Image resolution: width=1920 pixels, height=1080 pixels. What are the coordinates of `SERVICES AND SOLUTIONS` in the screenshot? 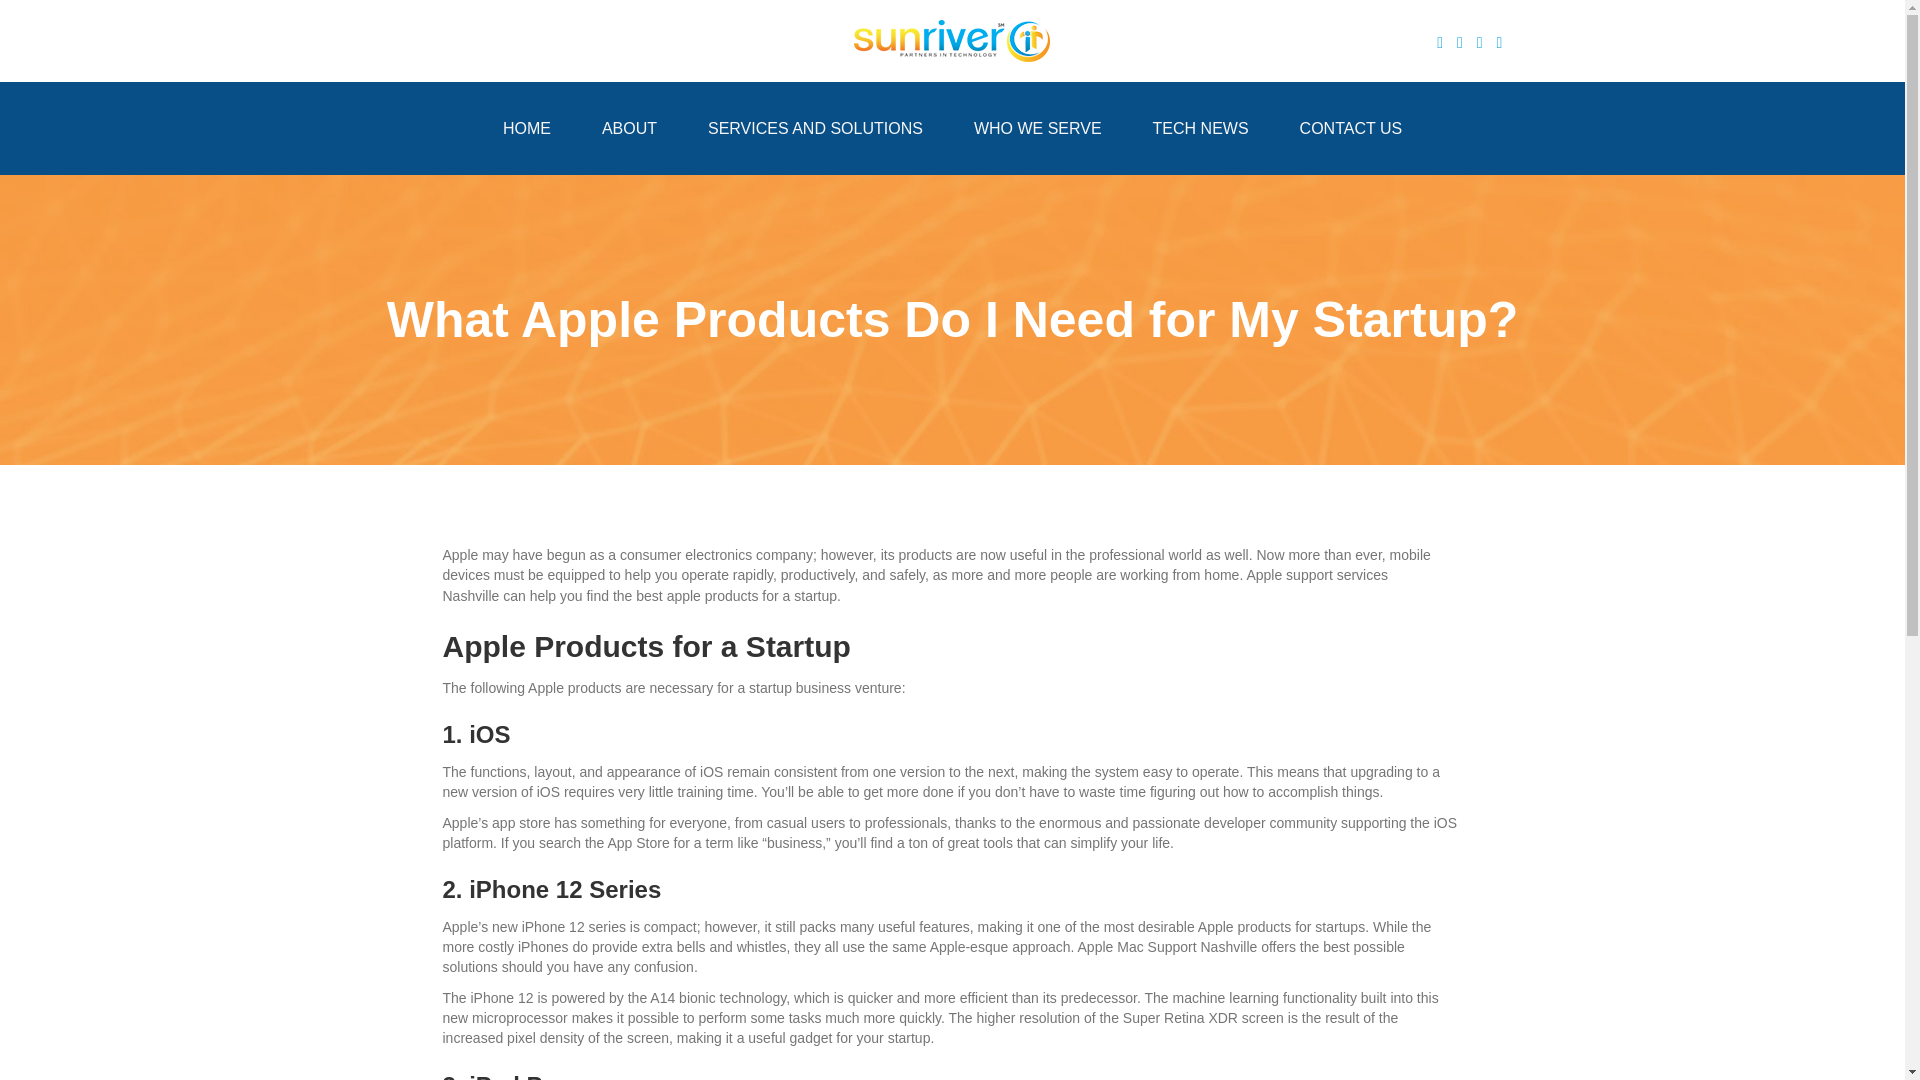 It's located at (816, 128).